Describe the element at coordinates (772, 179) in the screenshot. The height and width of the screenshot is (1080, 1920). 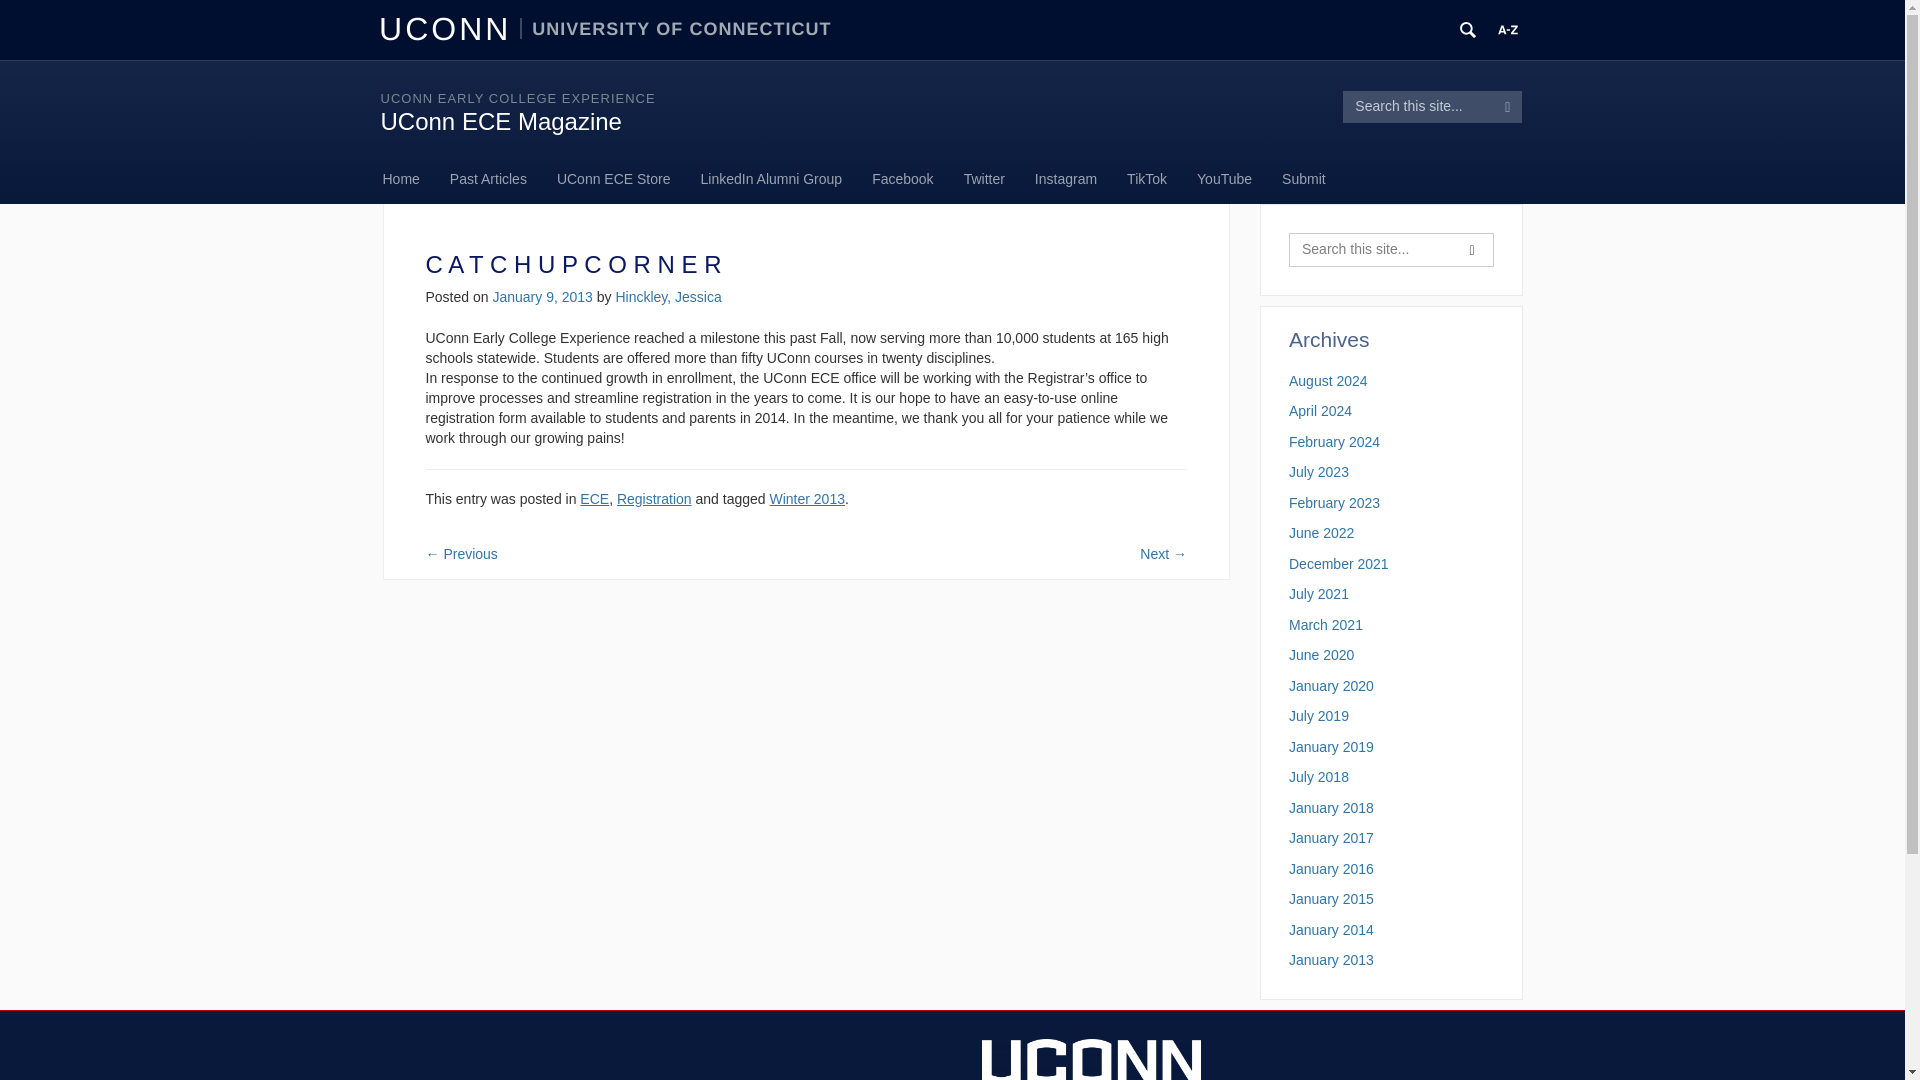
I see `LinkedIn Alumni Group` at that location.